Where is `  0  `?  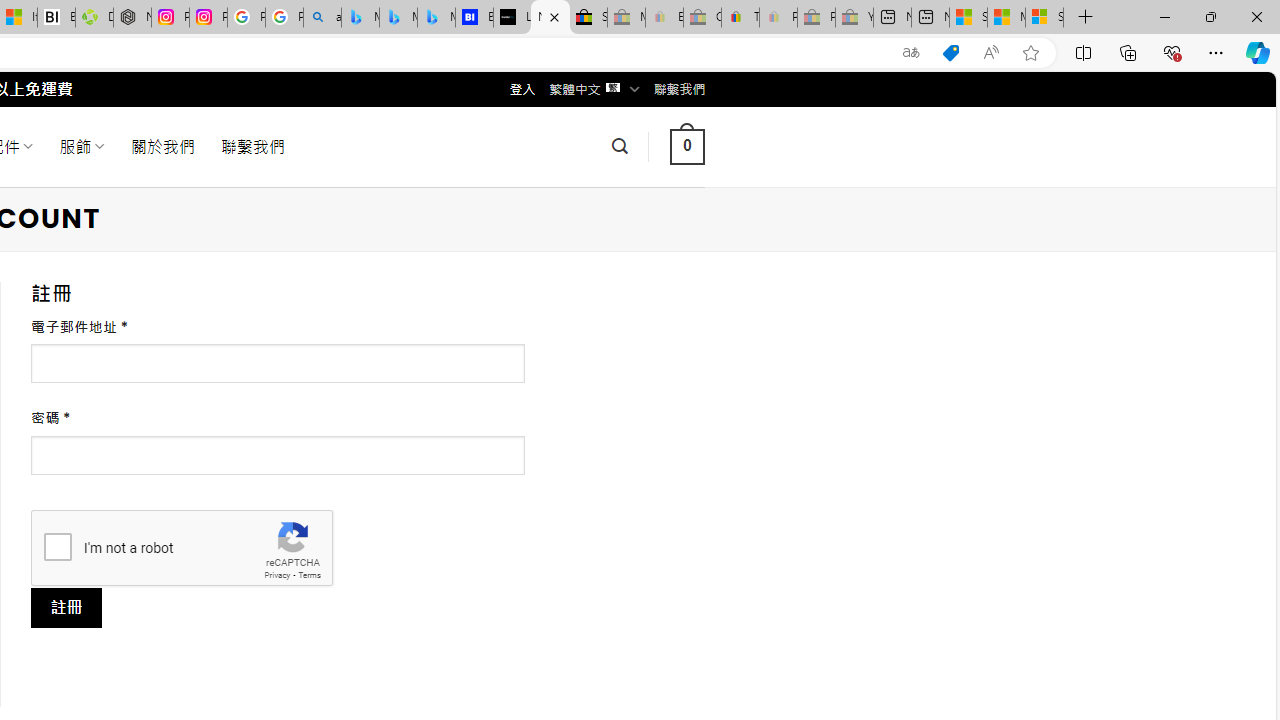   0   is located at coordinates (687, 146).